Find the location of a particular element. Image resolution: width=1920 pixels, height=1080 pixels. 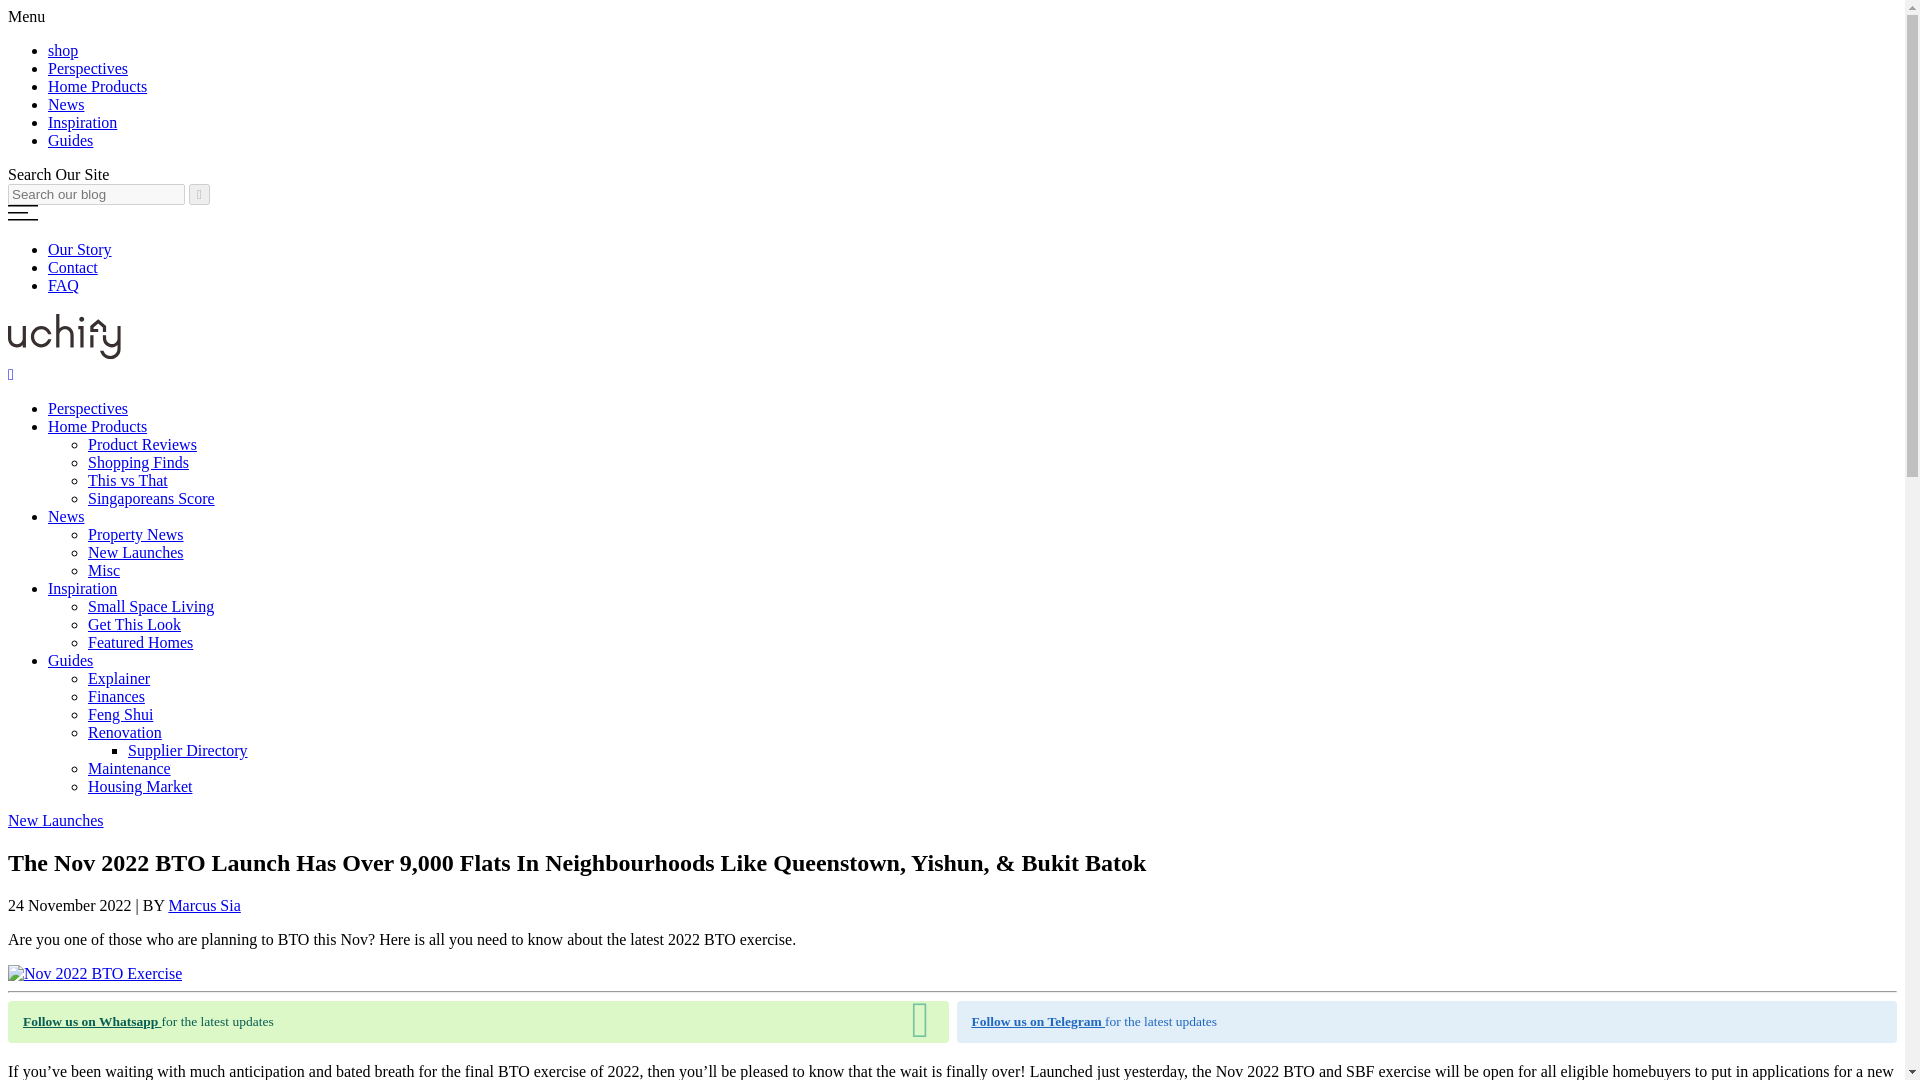

Perspectives is located at coordinates (88, 408).